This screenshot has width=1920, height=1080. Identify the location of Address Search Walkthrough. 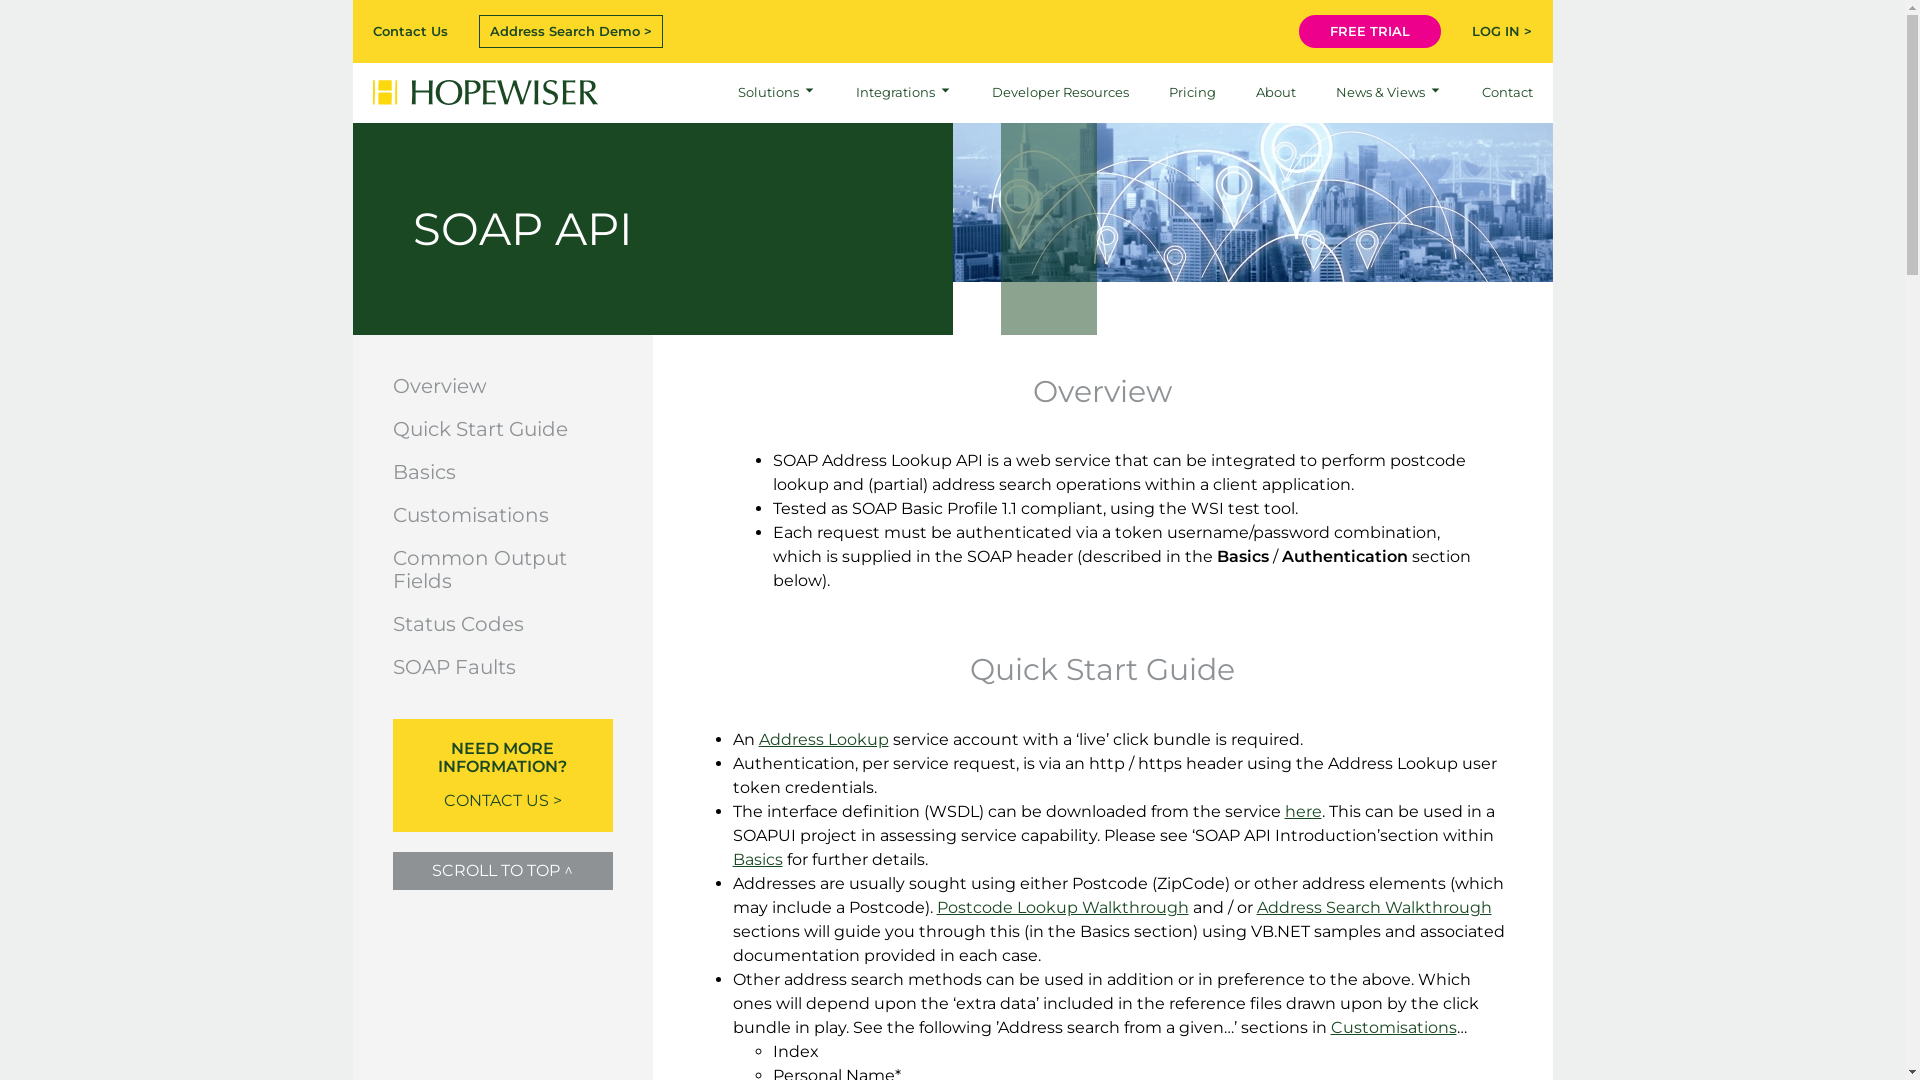
(1374, 908).